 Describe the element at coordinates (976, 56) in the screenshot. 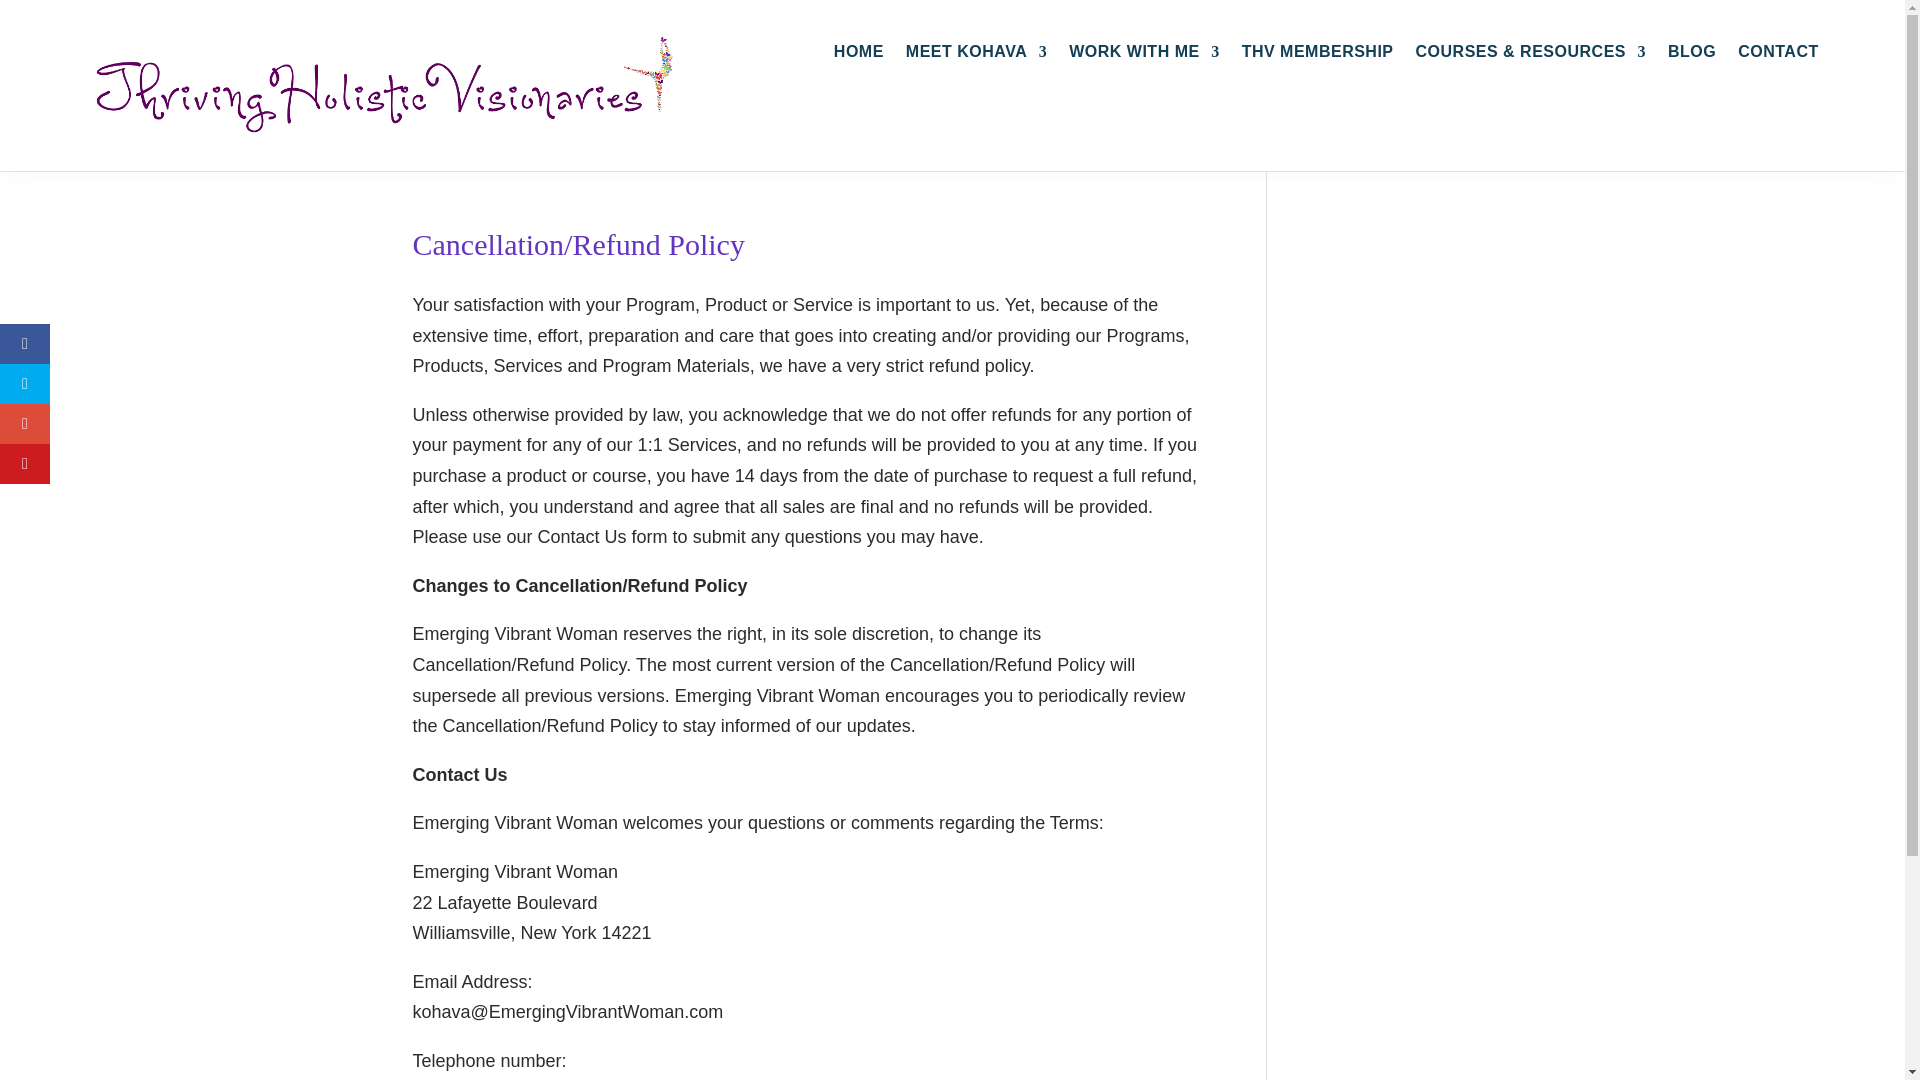

I see `MEET KOHAVA` at that location.